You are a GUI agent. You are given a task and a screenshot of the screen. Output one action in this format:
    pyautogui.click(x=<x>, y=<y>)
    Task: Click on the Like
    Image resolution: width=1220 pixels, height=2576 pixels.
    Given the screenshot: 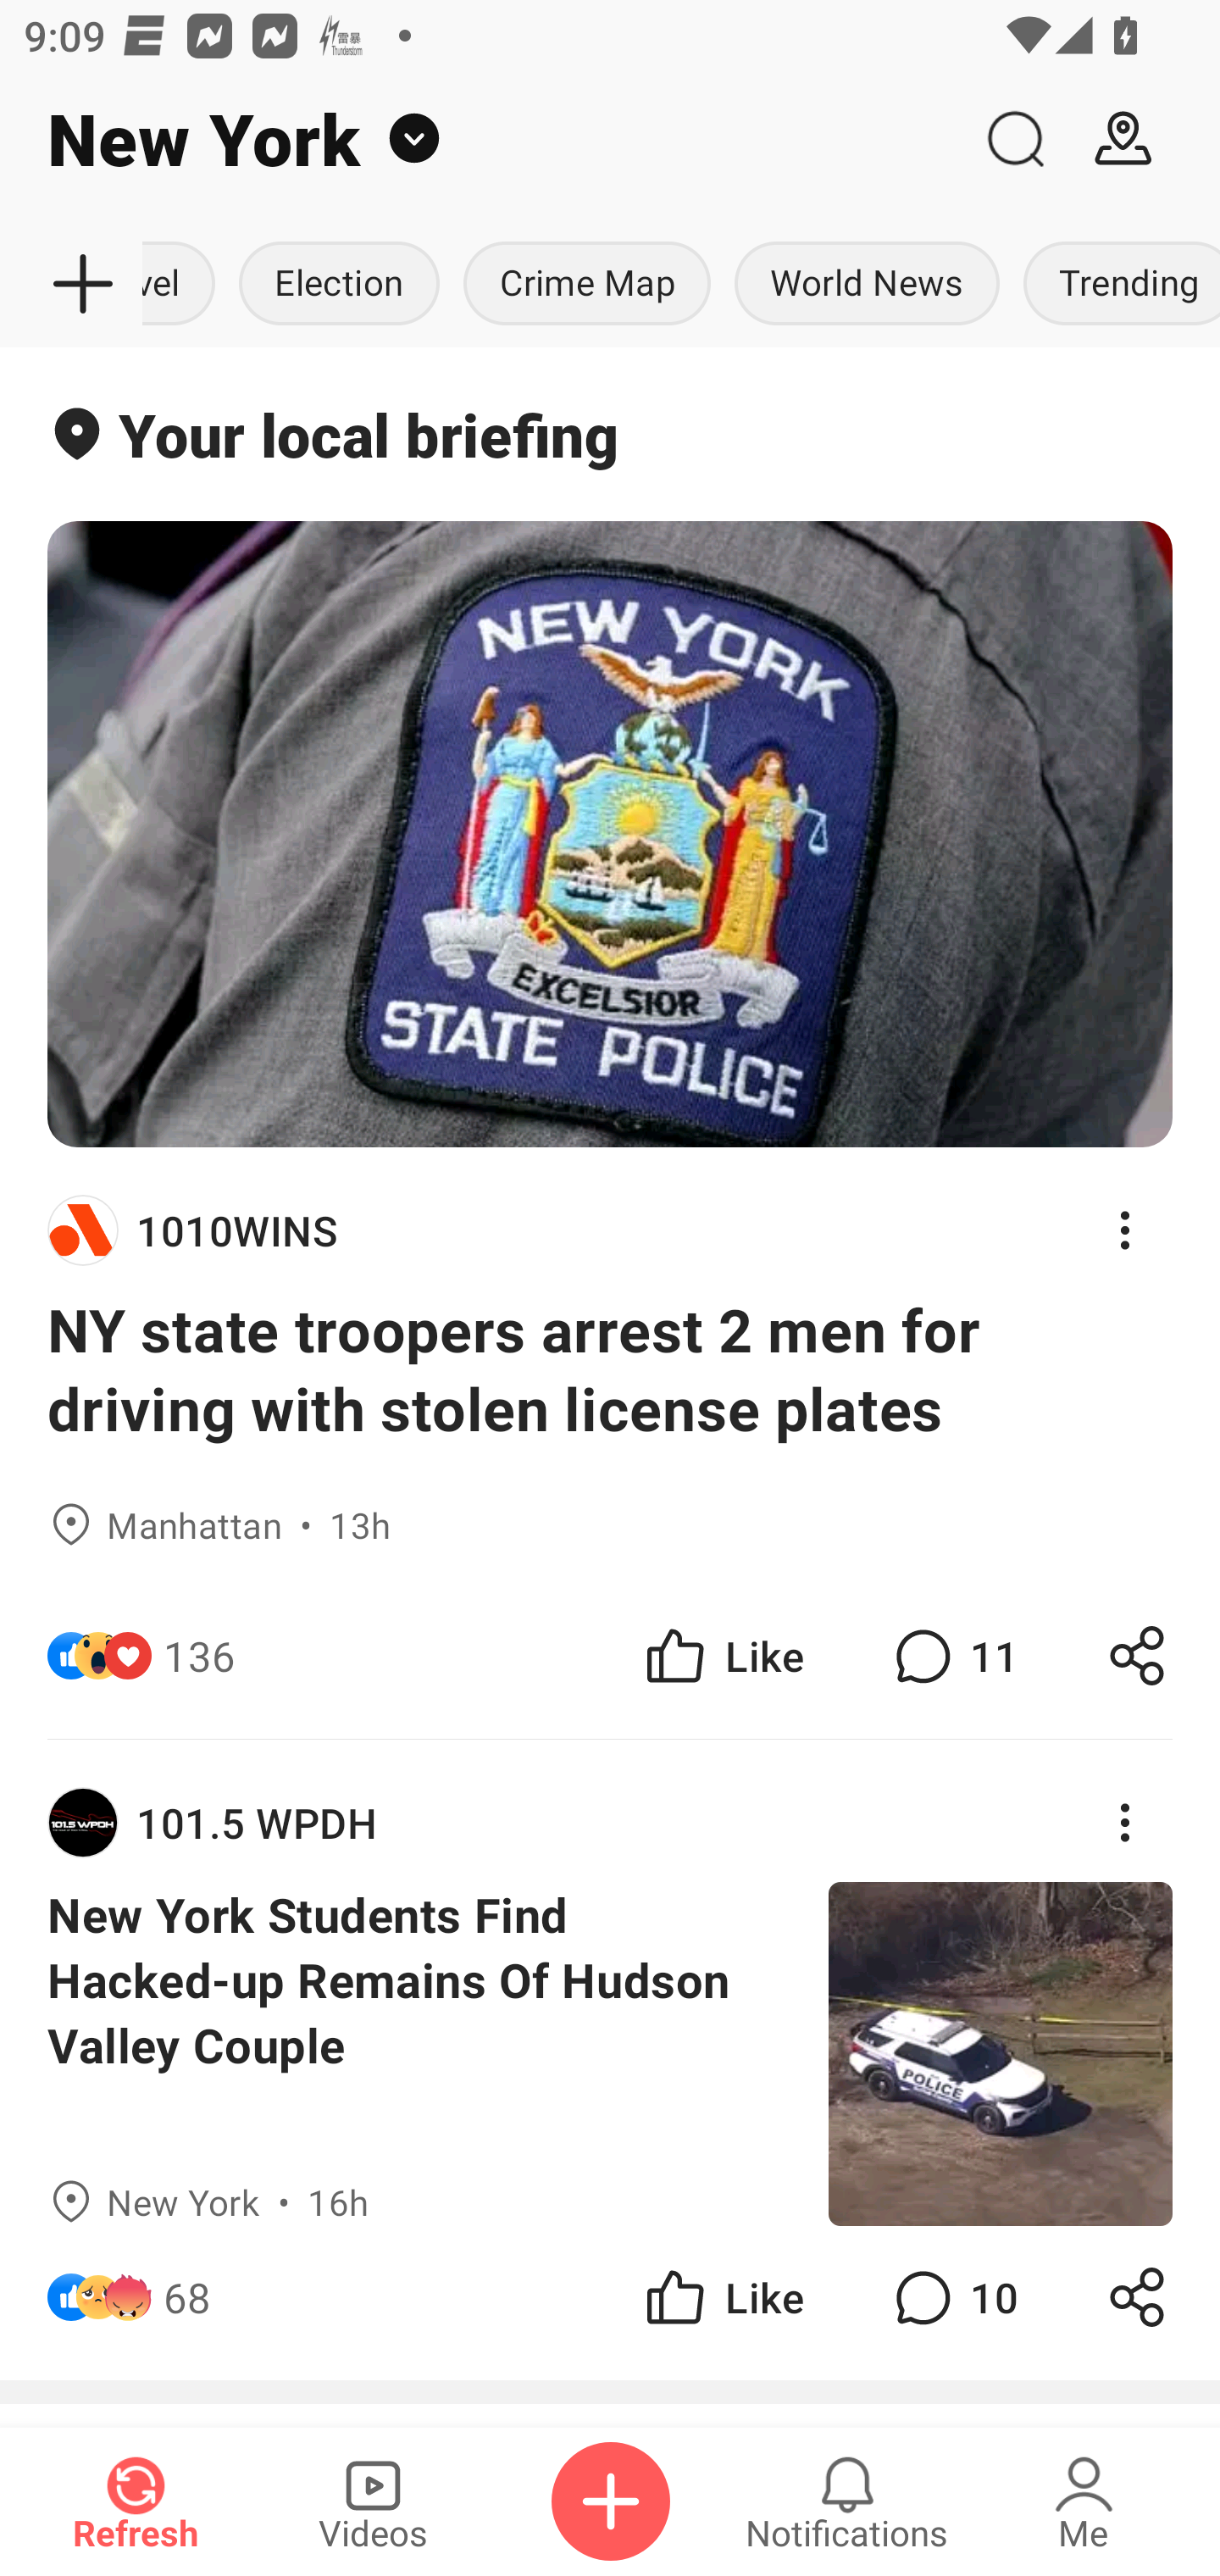 What is the action you would take?
    pyautogui.click(x=722, y=2296)
    